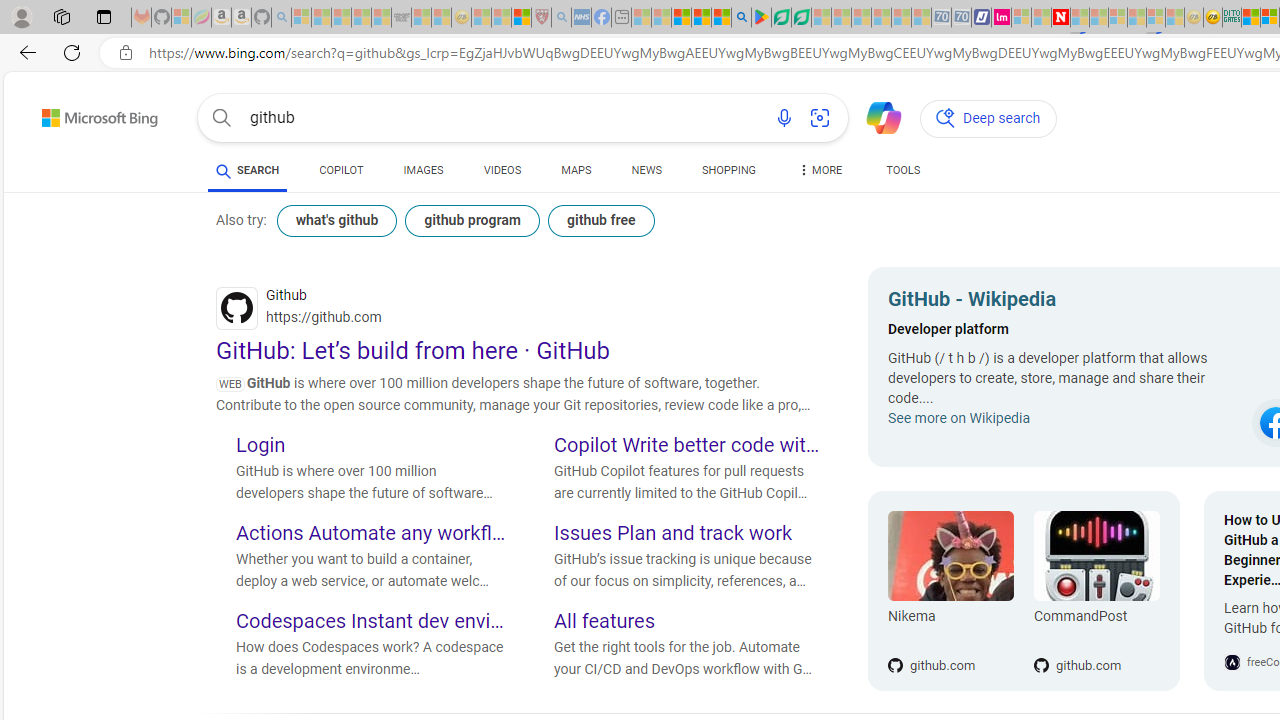 This screenshot has height=720, width=1280. What do you see at coordinates (646, 174) in the screenshot?
I see `NEWS` at bounding box center [646, 174].